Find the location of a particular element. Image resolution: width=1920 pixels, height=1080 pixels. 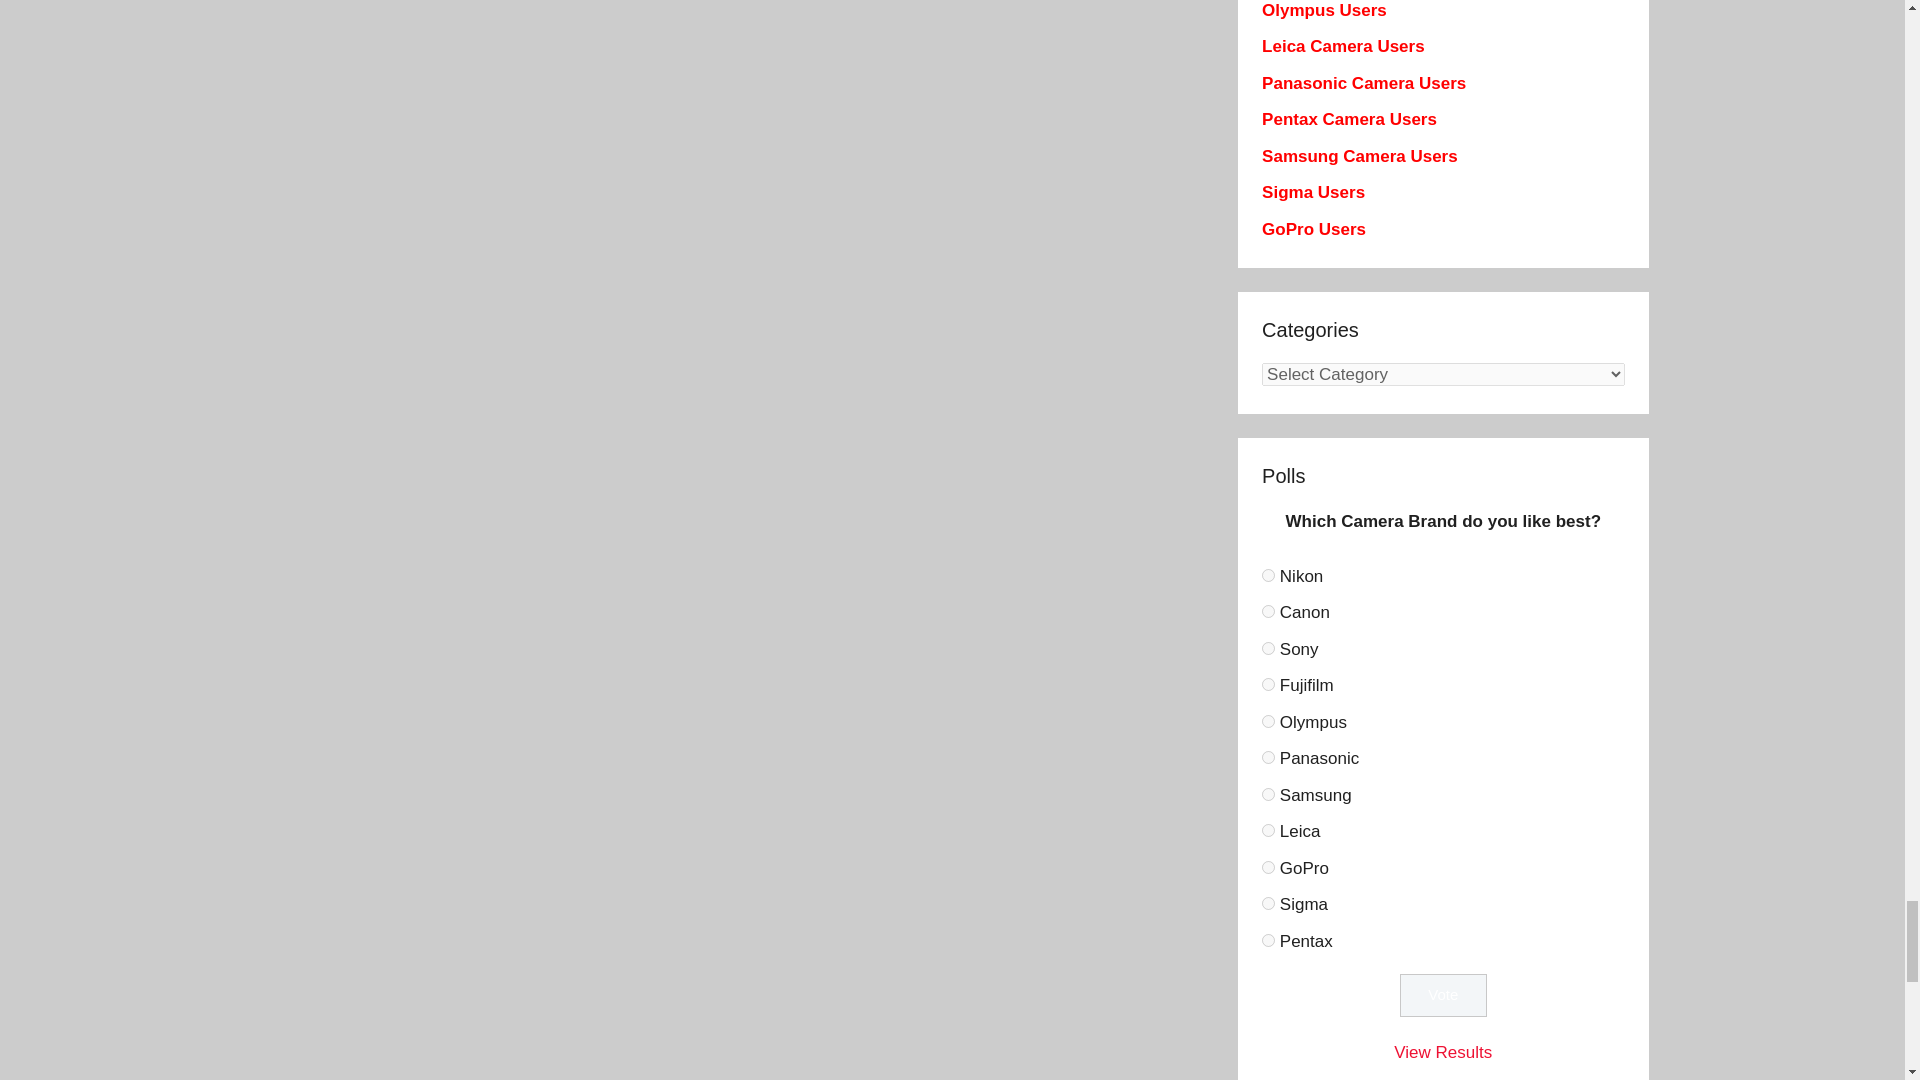

7 is located at coordinates (1268, 610).